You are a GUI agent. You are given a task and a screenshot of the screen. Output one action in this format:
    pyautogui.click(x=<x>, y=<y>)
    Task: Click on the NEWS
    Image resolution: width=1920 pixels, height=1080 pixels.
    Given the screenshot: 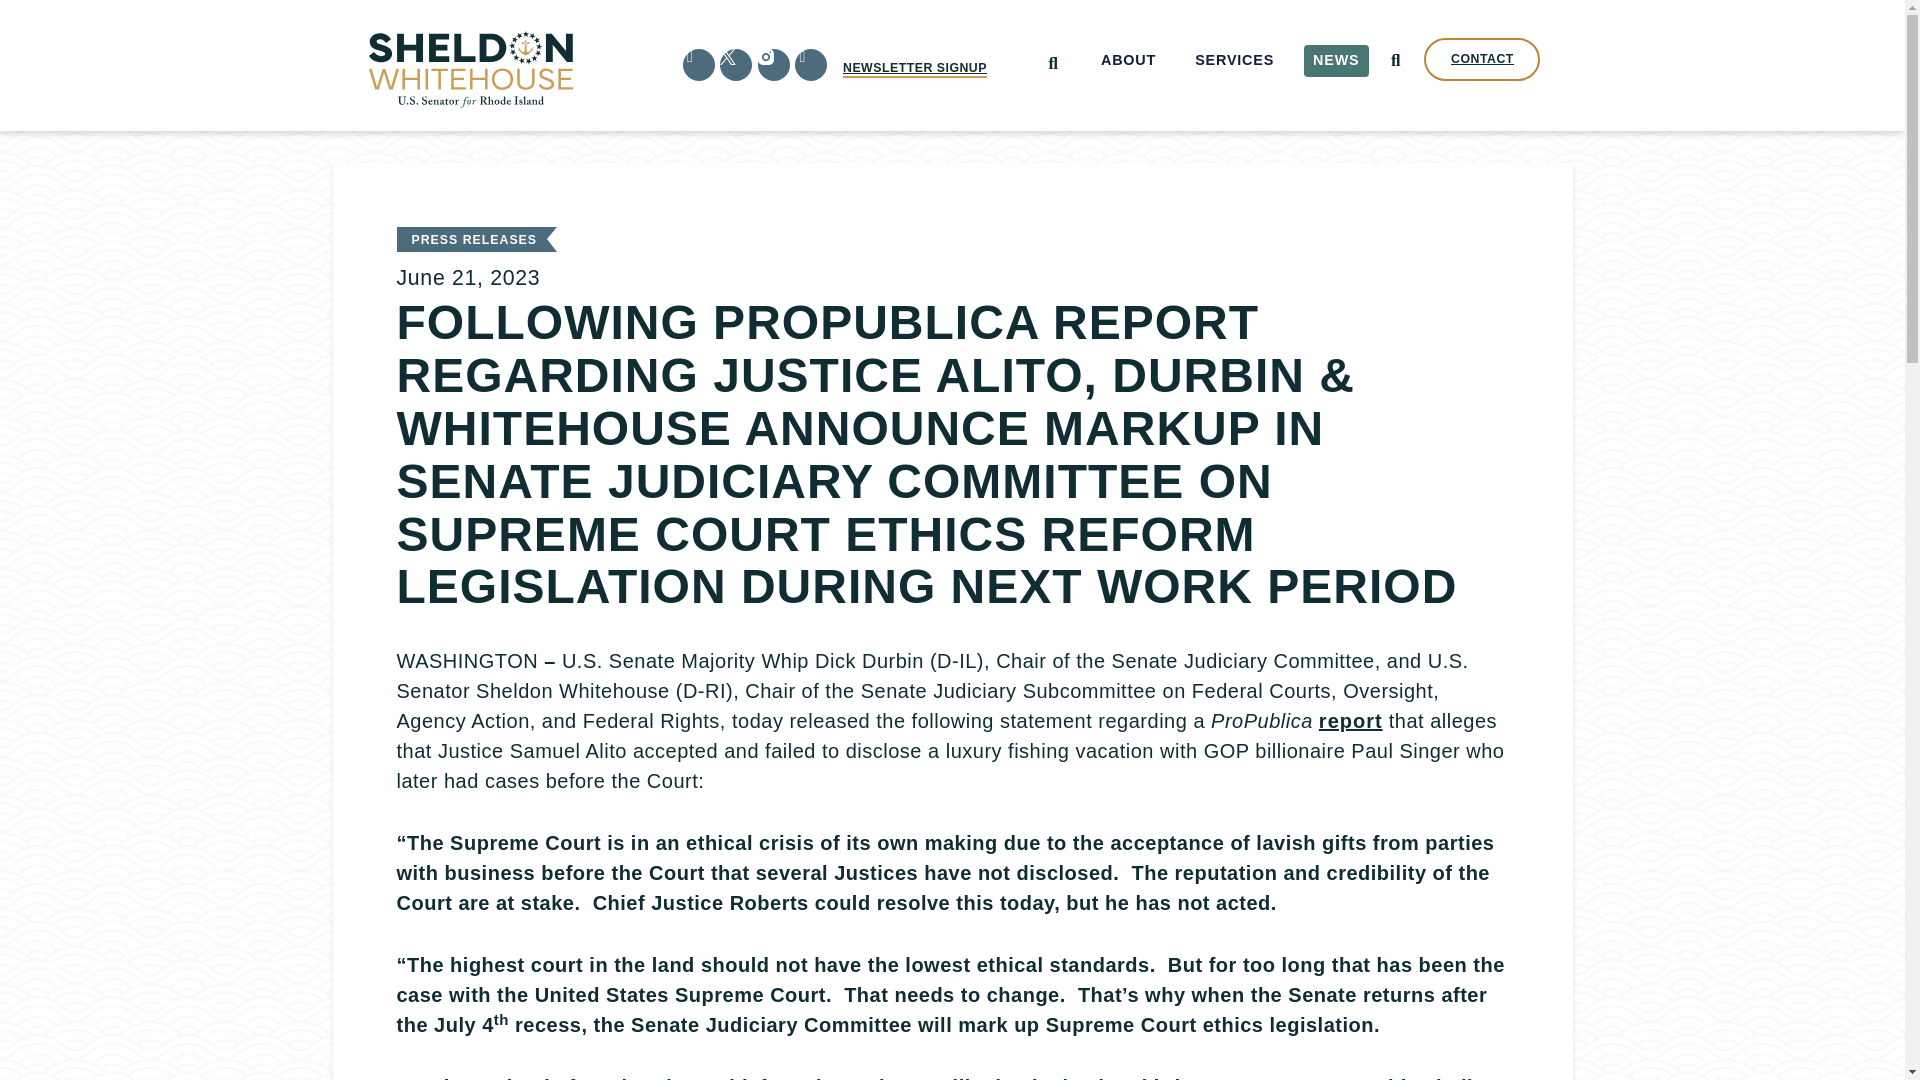 What is the action you would take?
    pyautogui.click(x=1336, y=60)
    